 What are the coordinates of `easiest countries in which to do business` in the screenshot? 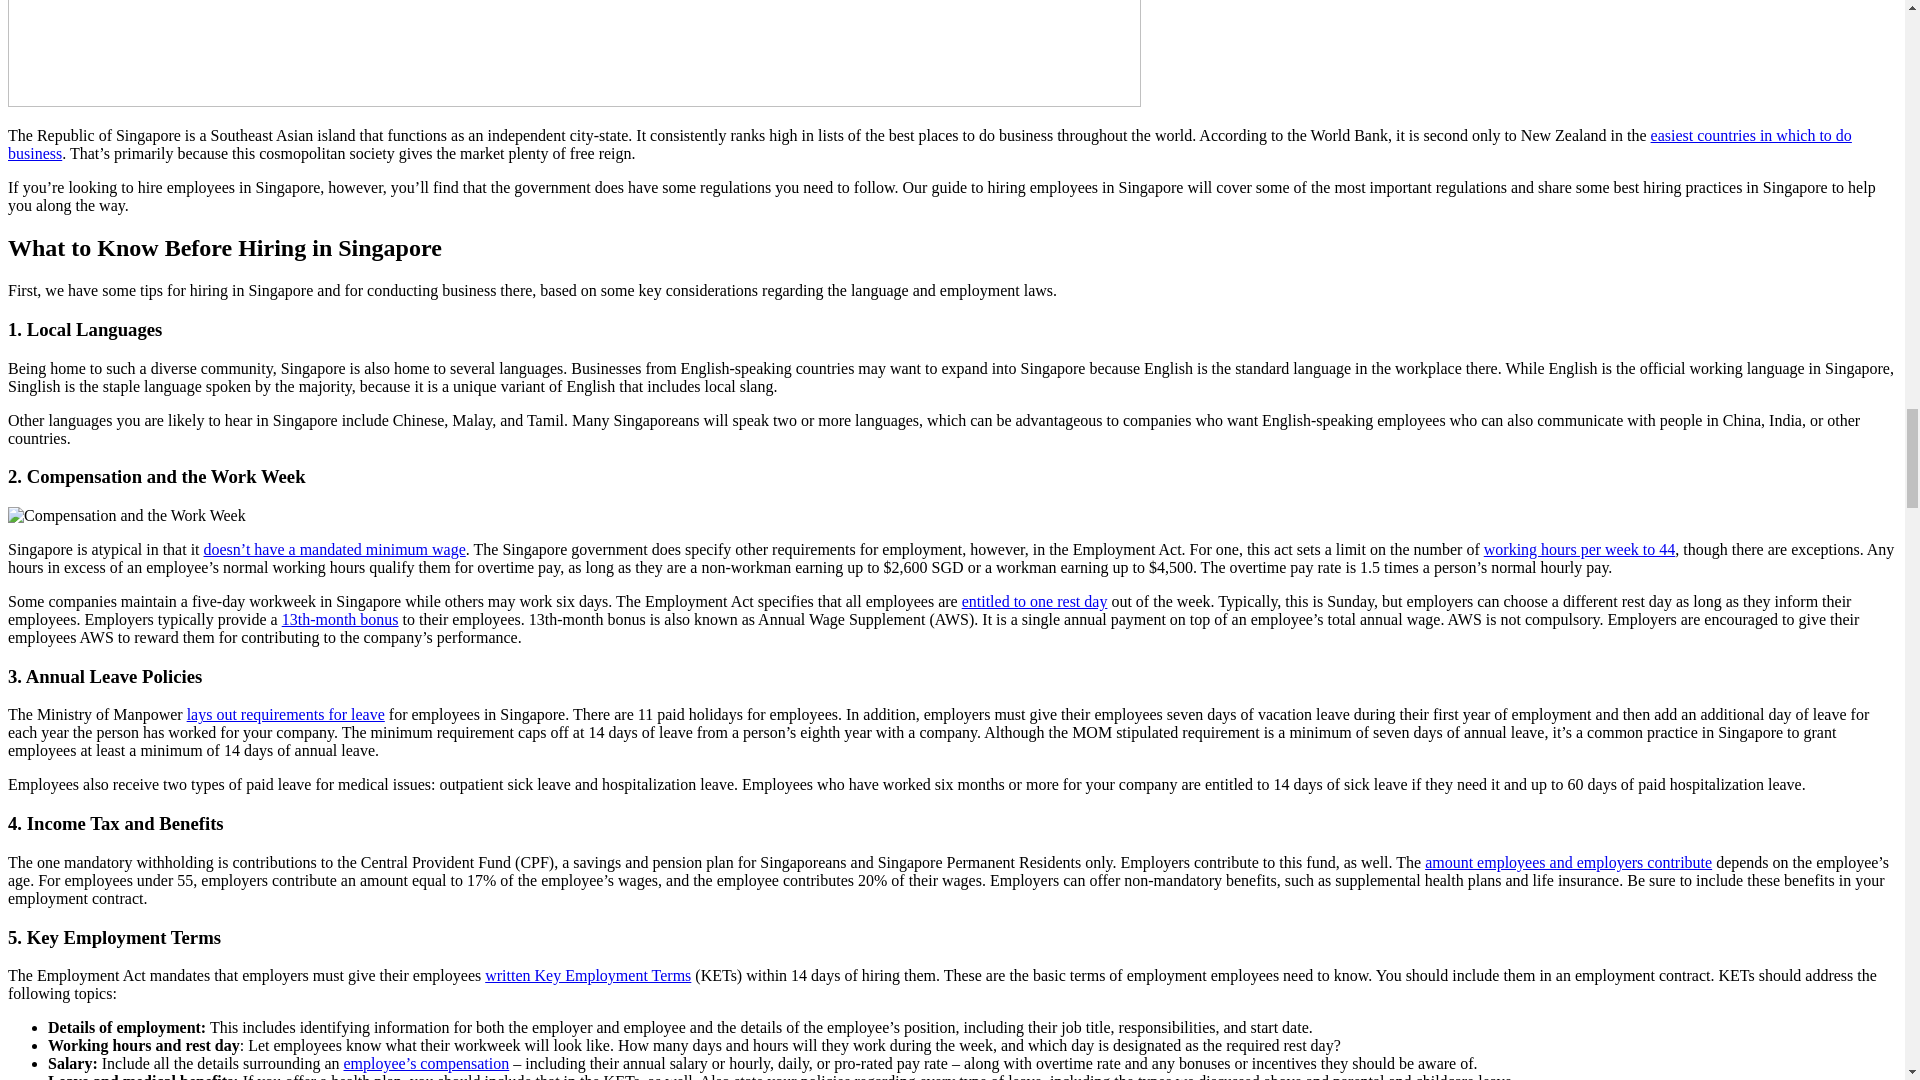 It's located at (930, 144).